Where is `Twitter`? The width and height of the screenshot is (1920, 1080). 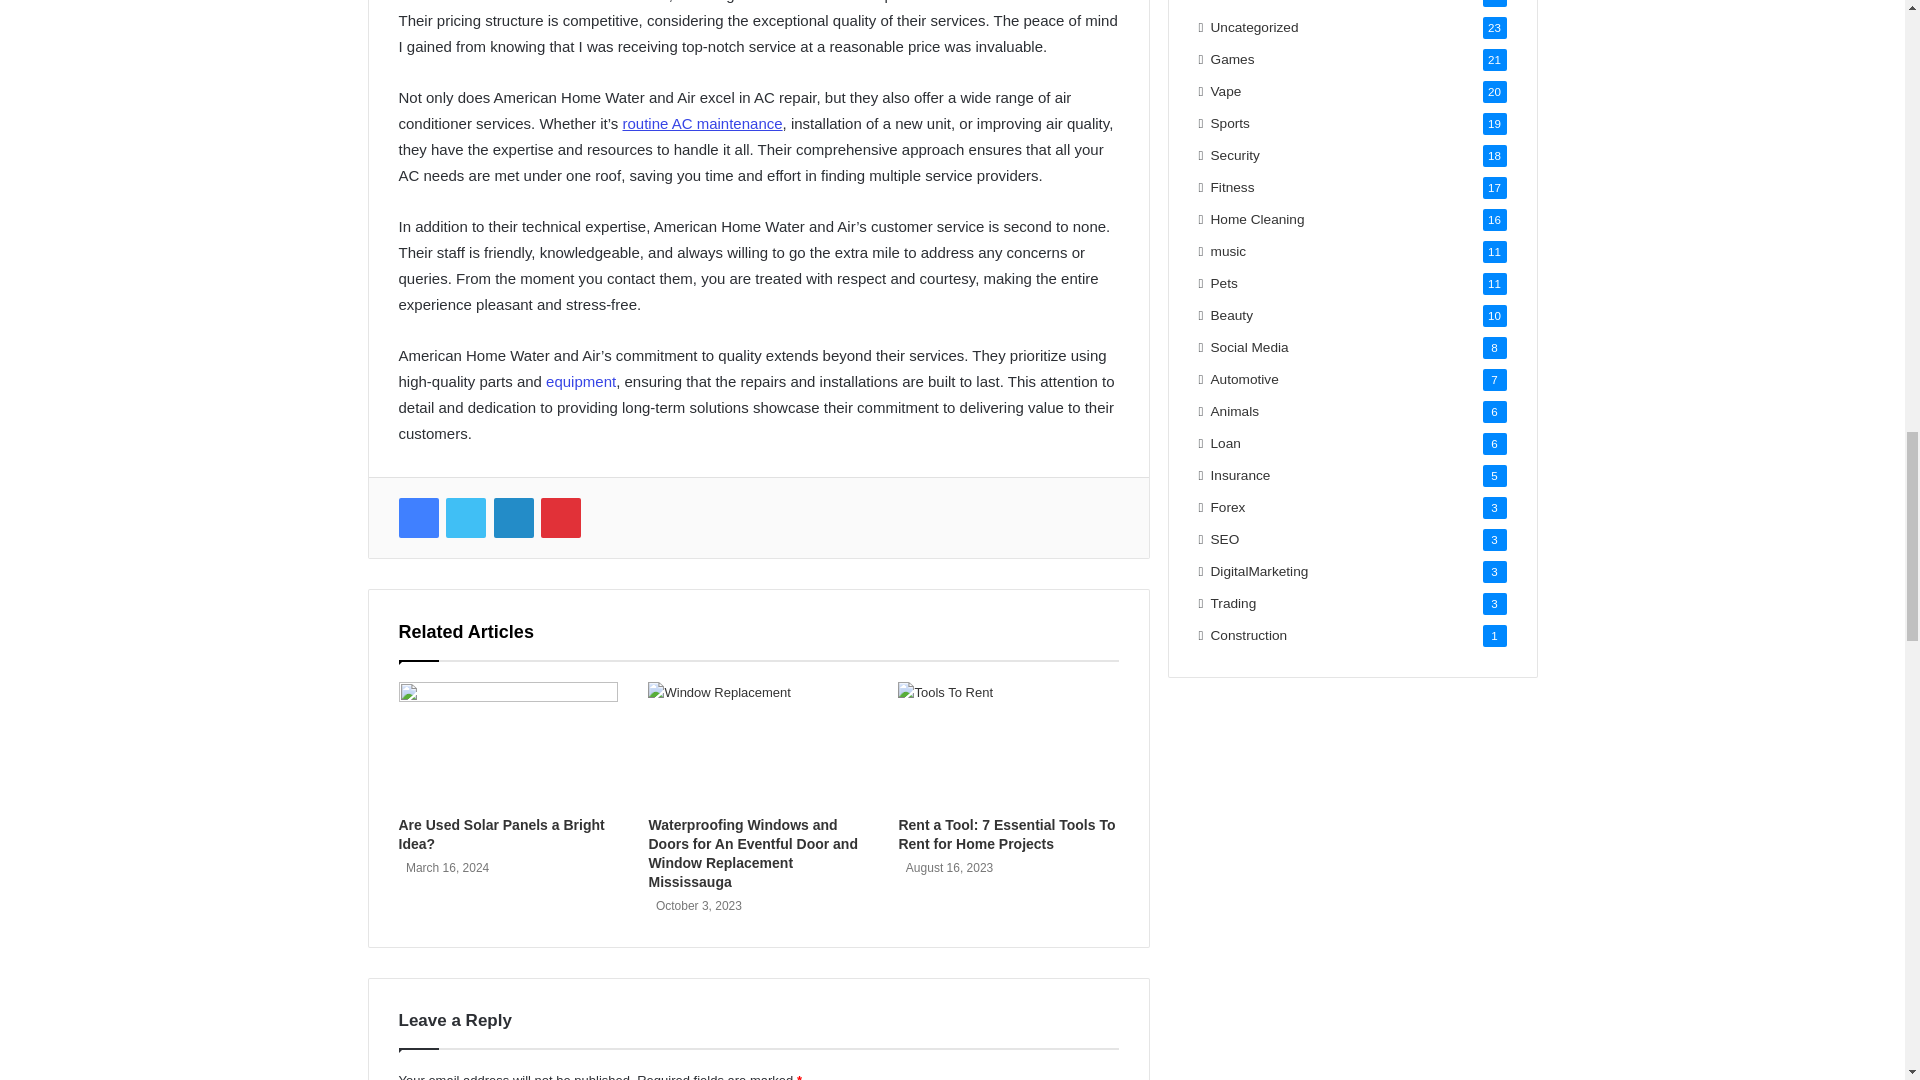 Twitter is located at coordinates (465, 517).